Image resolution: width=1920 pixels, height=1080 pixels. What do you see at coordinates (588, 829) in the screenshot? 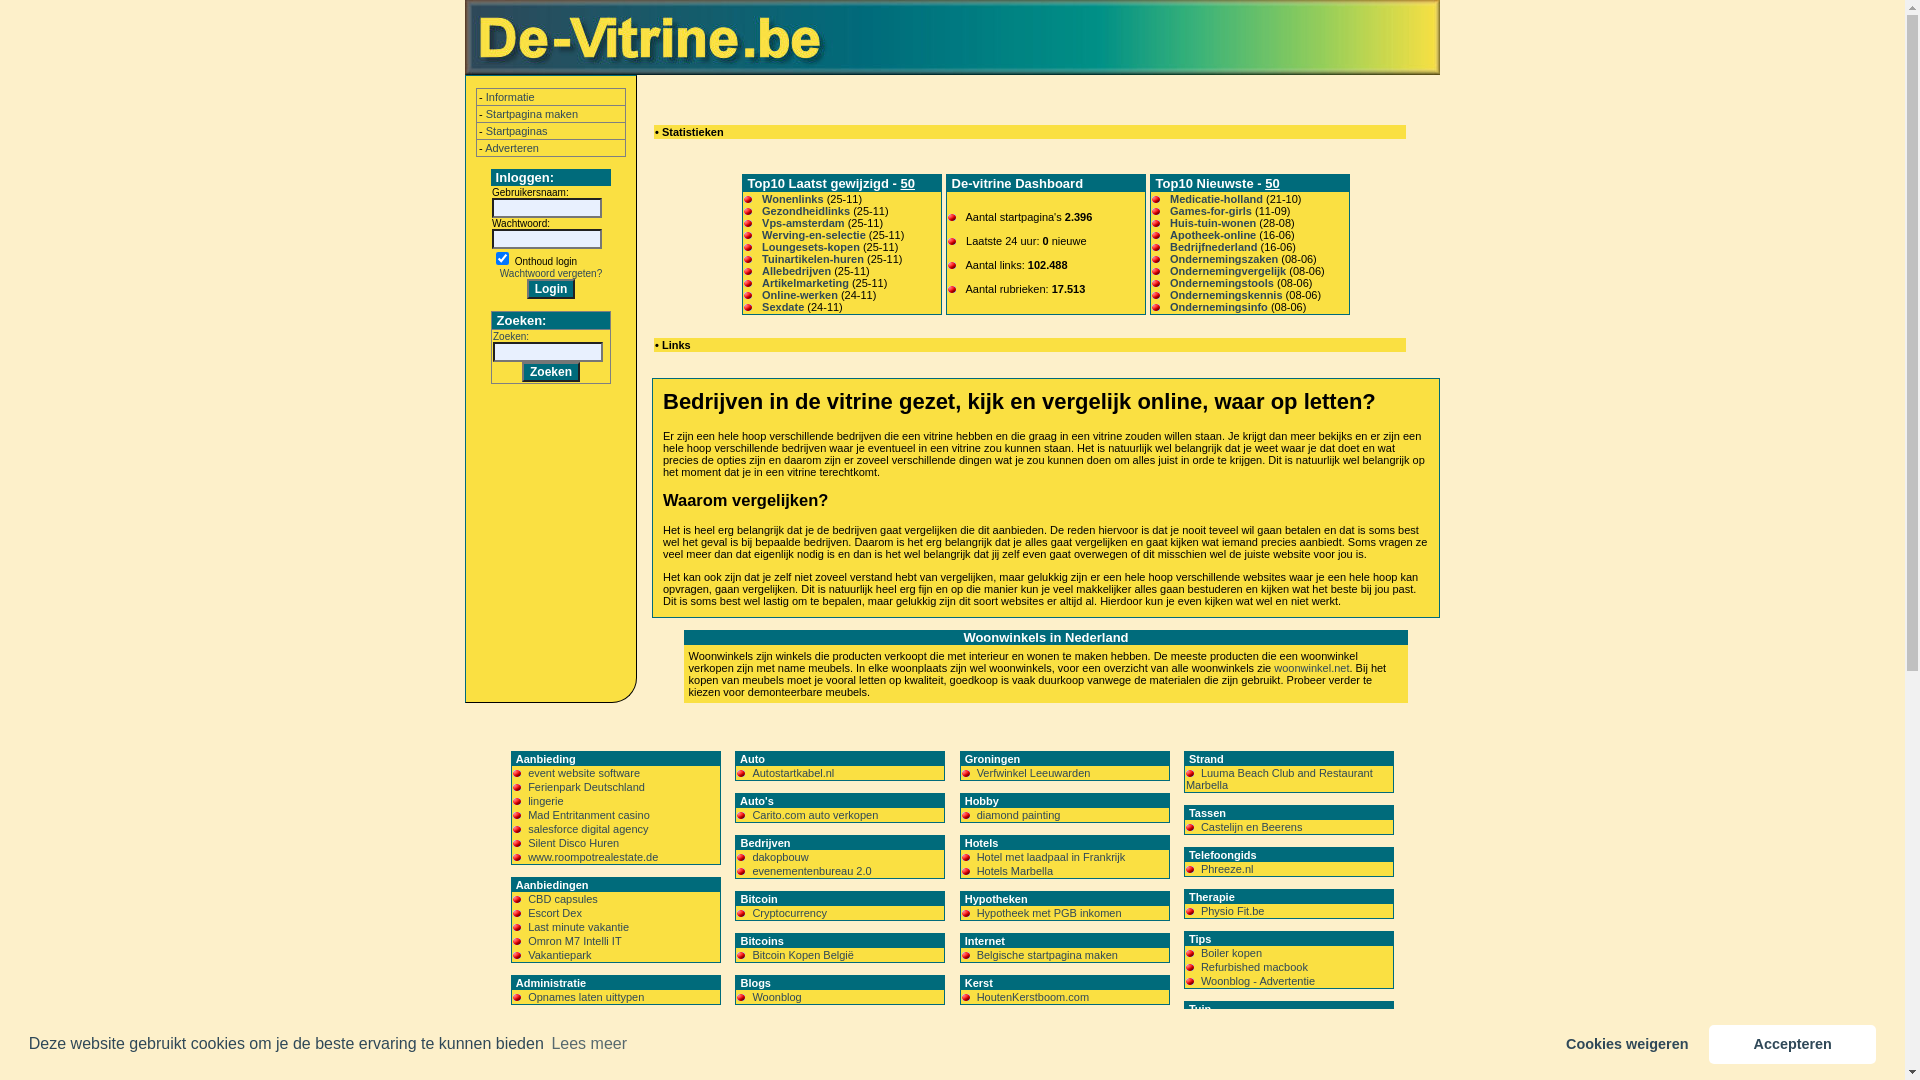
I see `salesforce digital agency` at bounding box center [588, 829].